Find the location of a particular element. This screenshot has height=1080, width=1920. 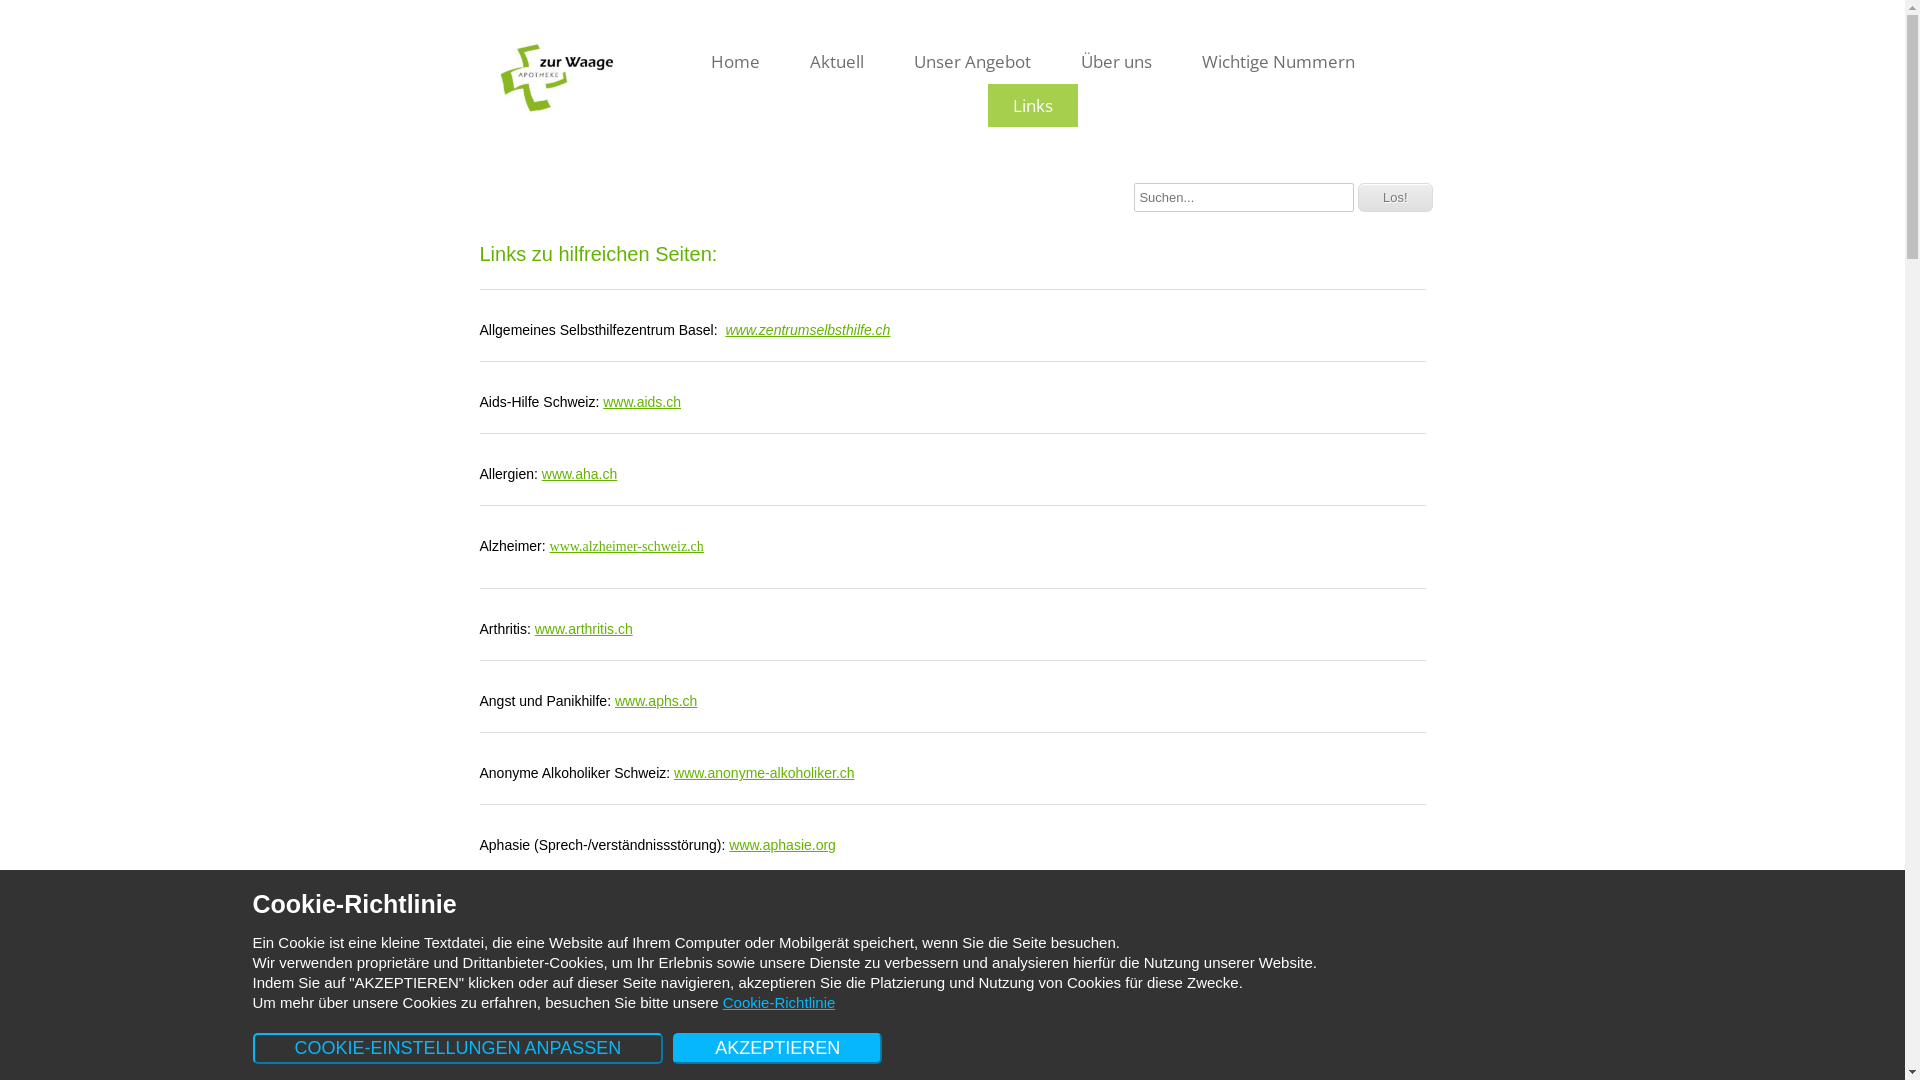

www.aids.ch is located at coordinates (642, 402).